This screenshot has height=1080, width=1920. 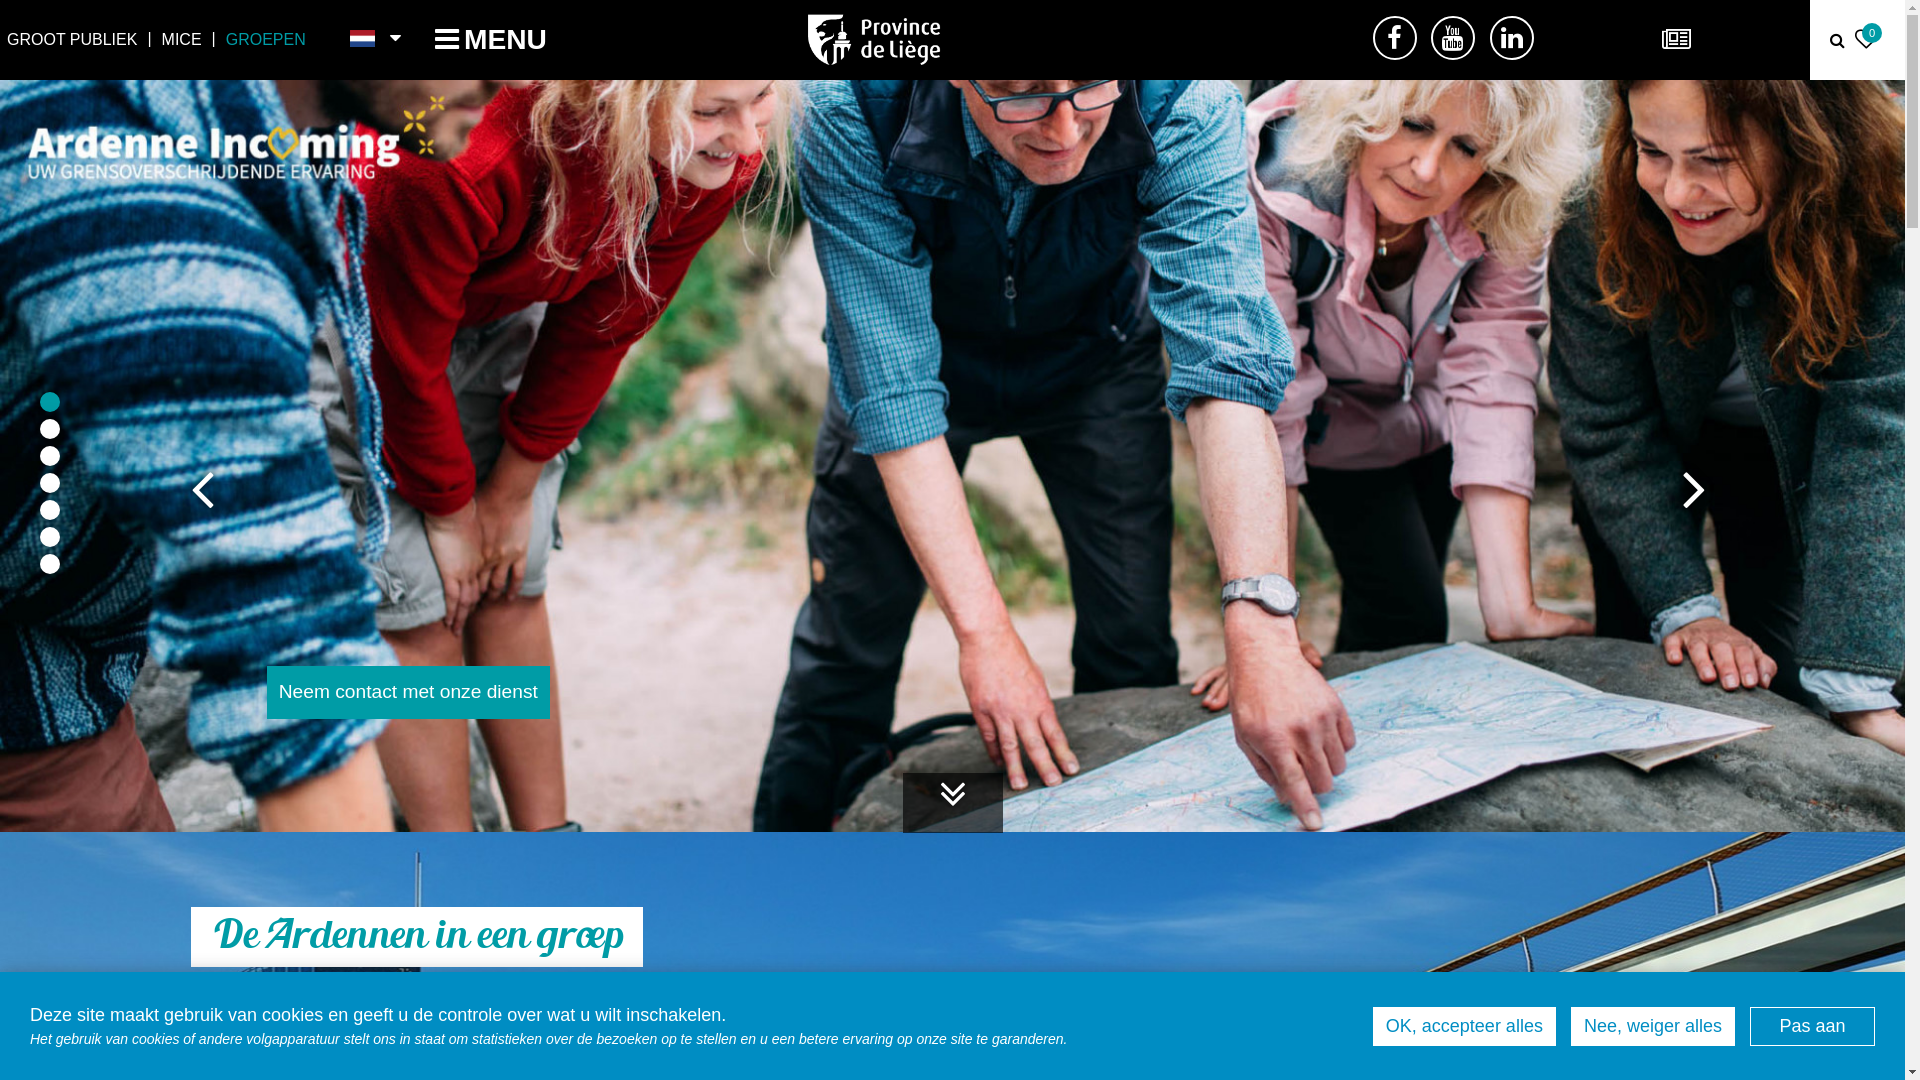 I want to click on GROOT PUBLIEK, so click(x=72, y=40).